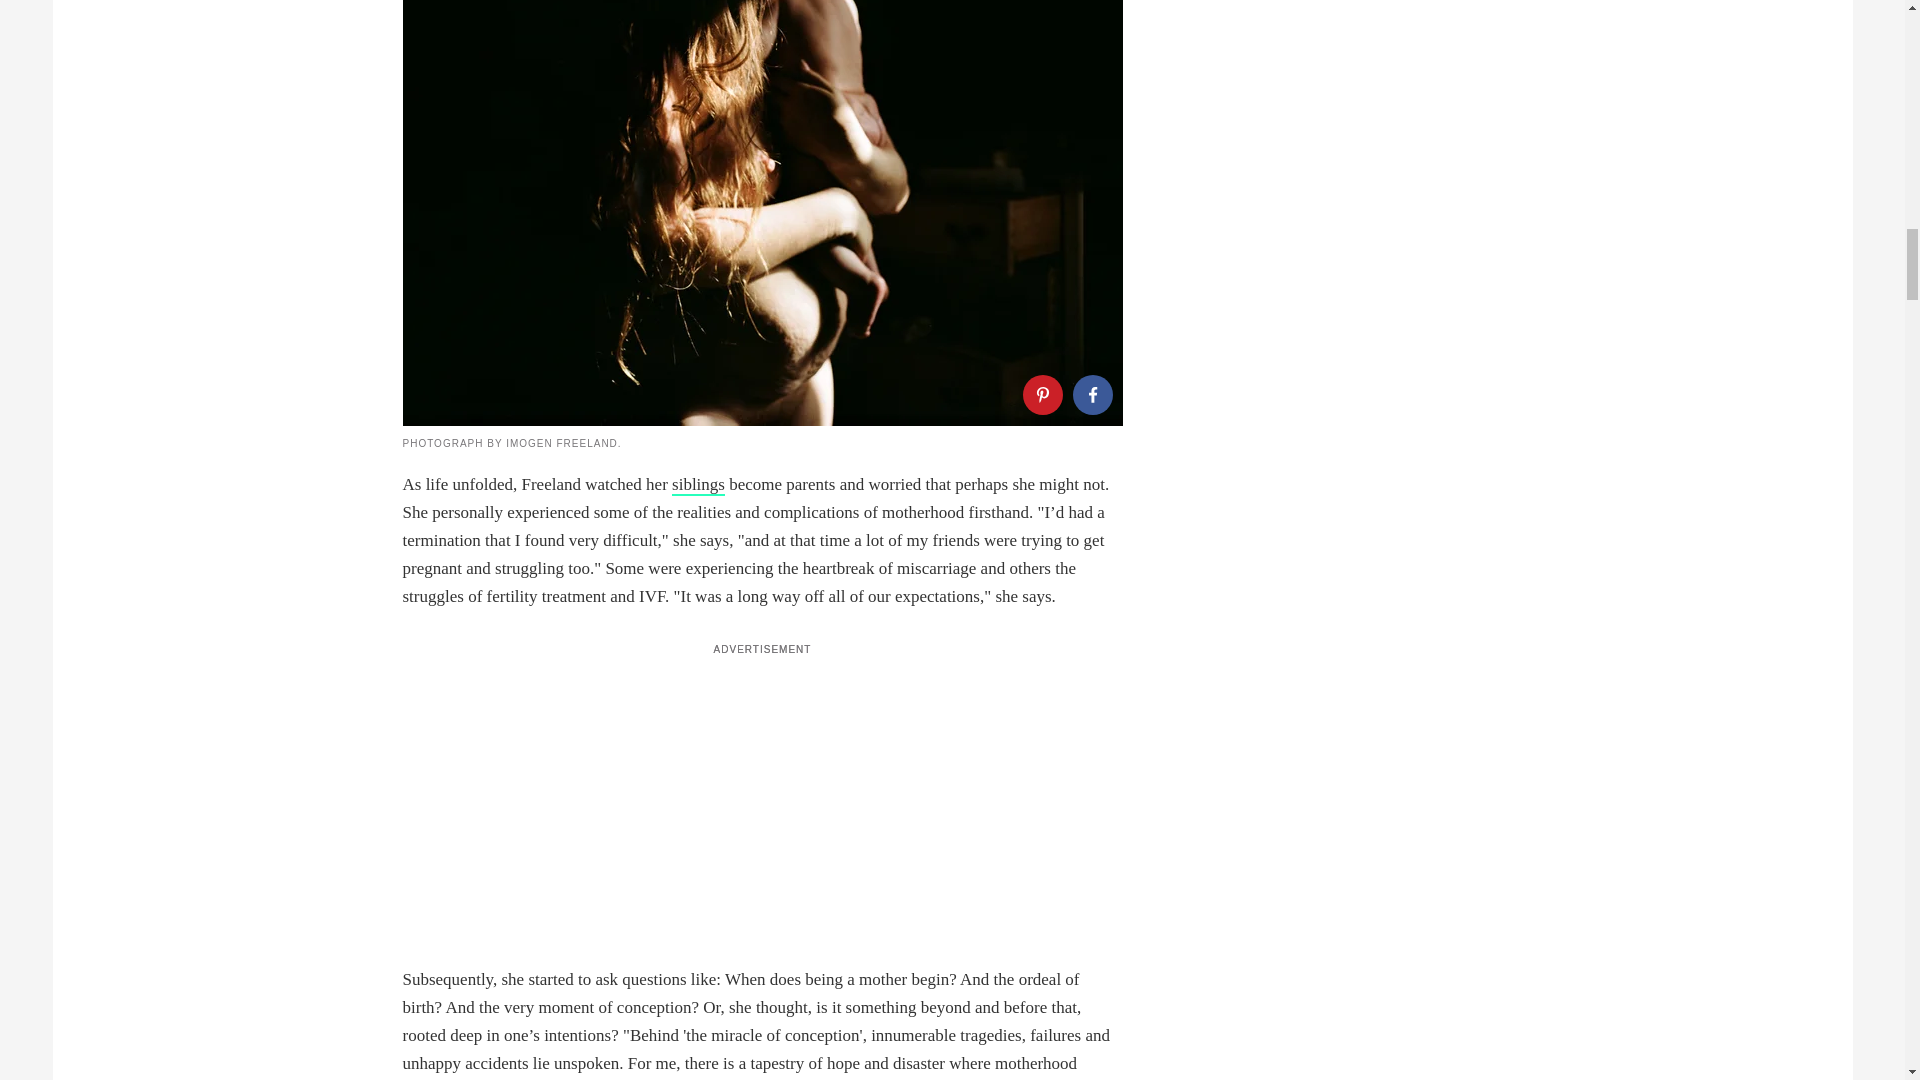  I want to click on Share on Facebook, so click(1091, 394).